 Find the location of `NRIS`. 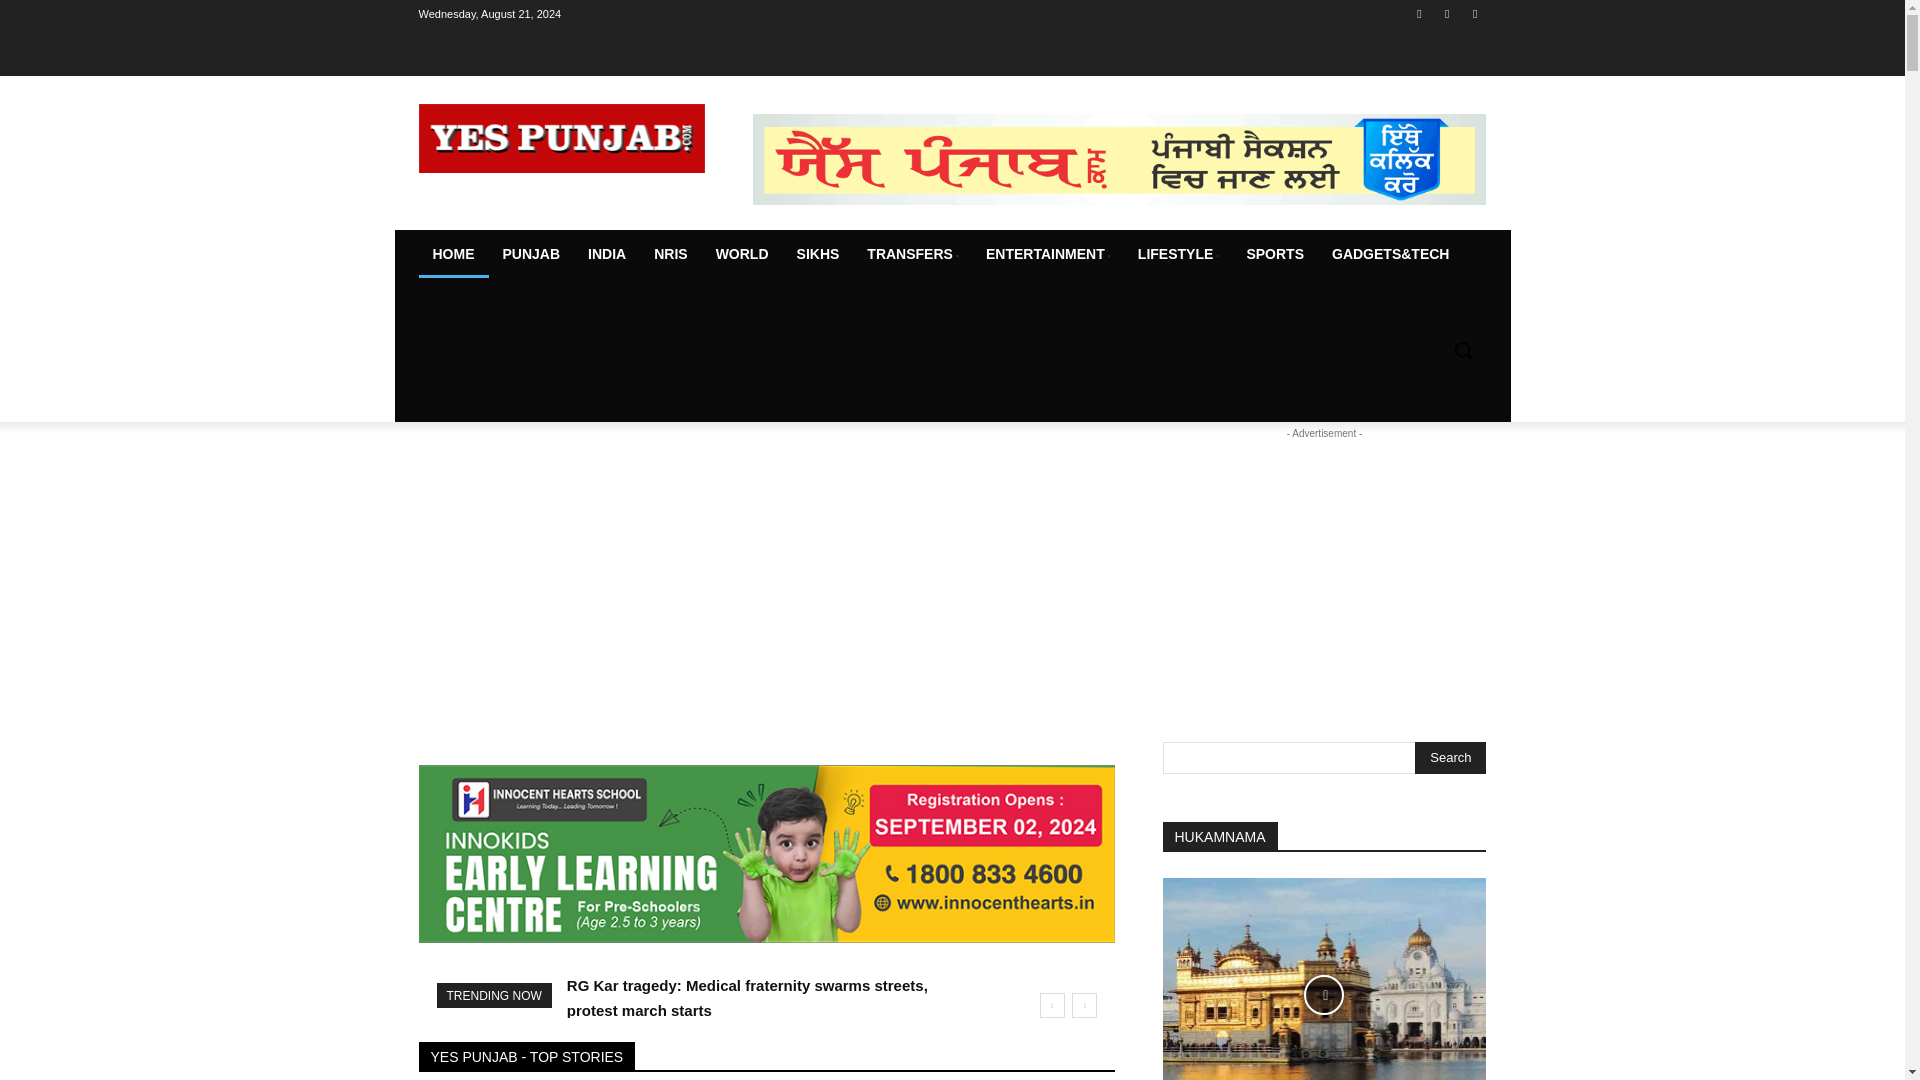

NRIS is located at coordinates (670, 254).